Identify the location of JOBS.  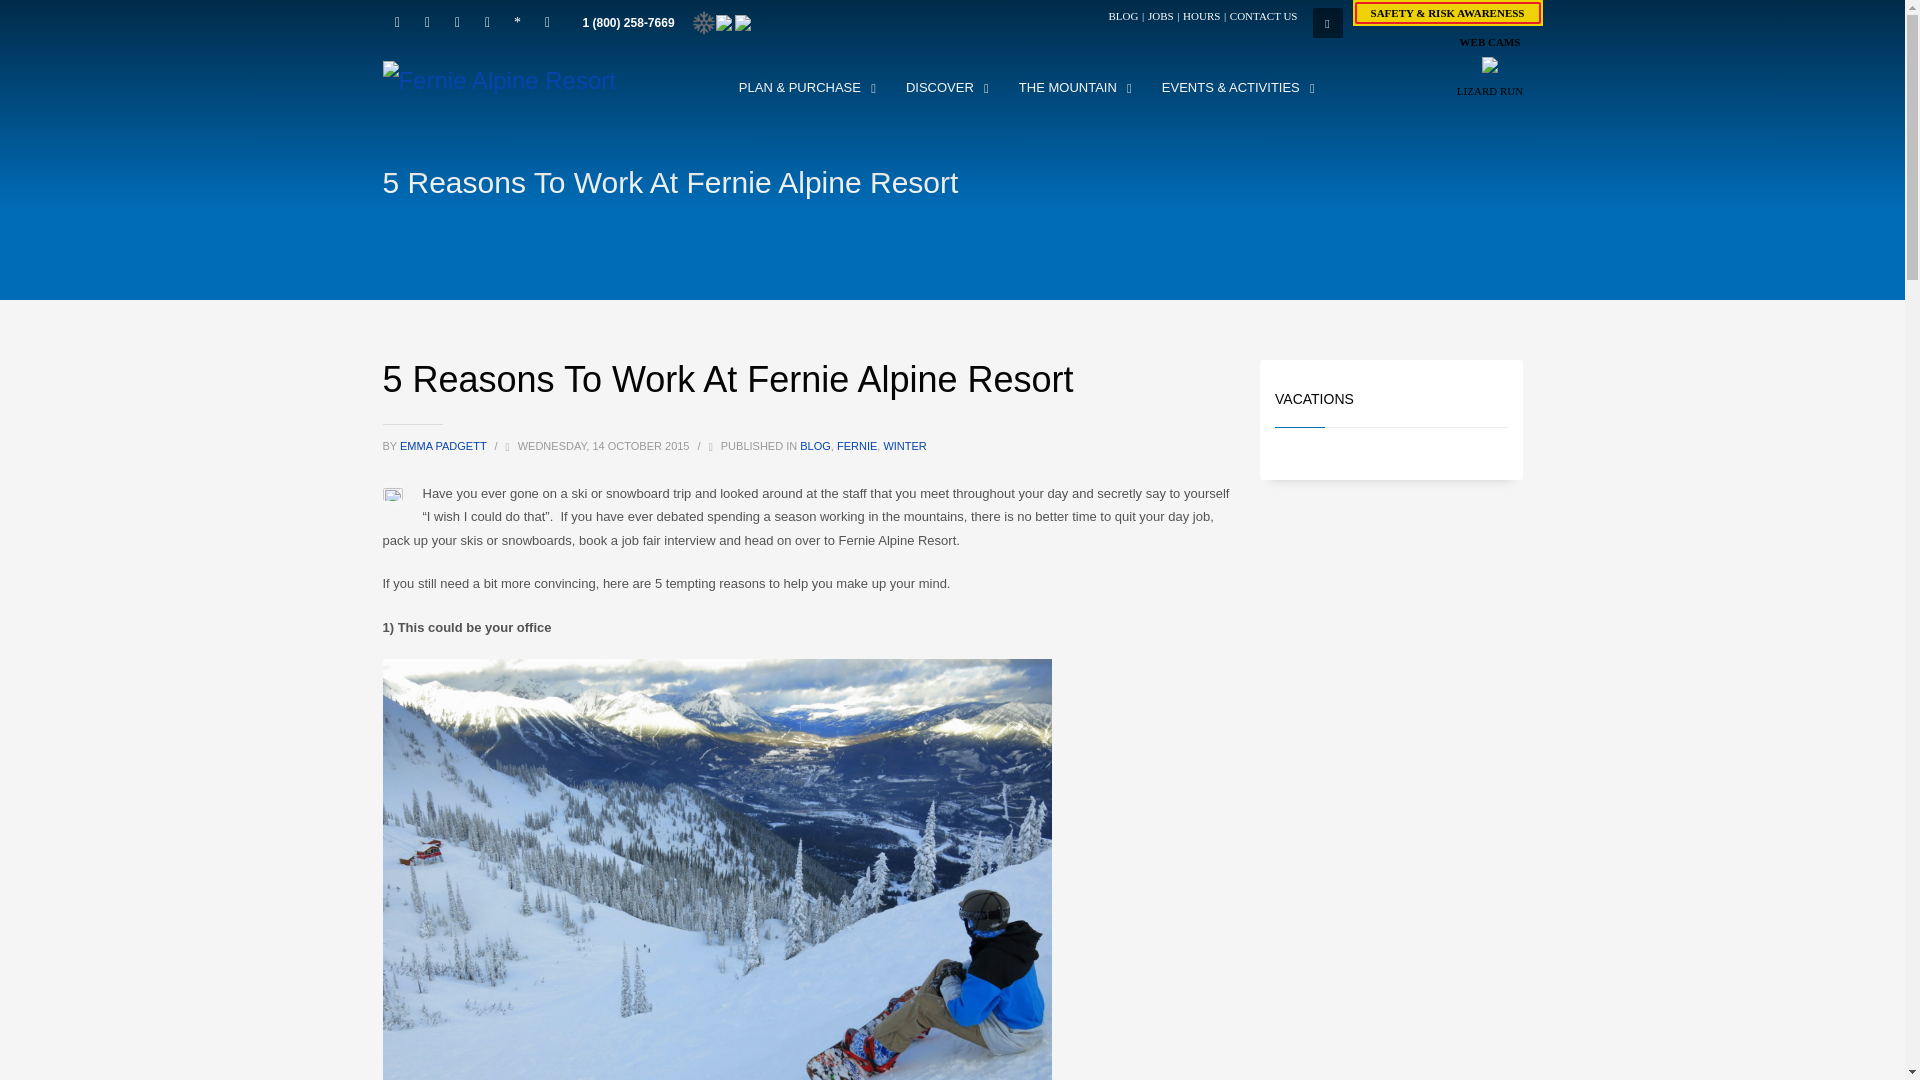
(1160, 15).